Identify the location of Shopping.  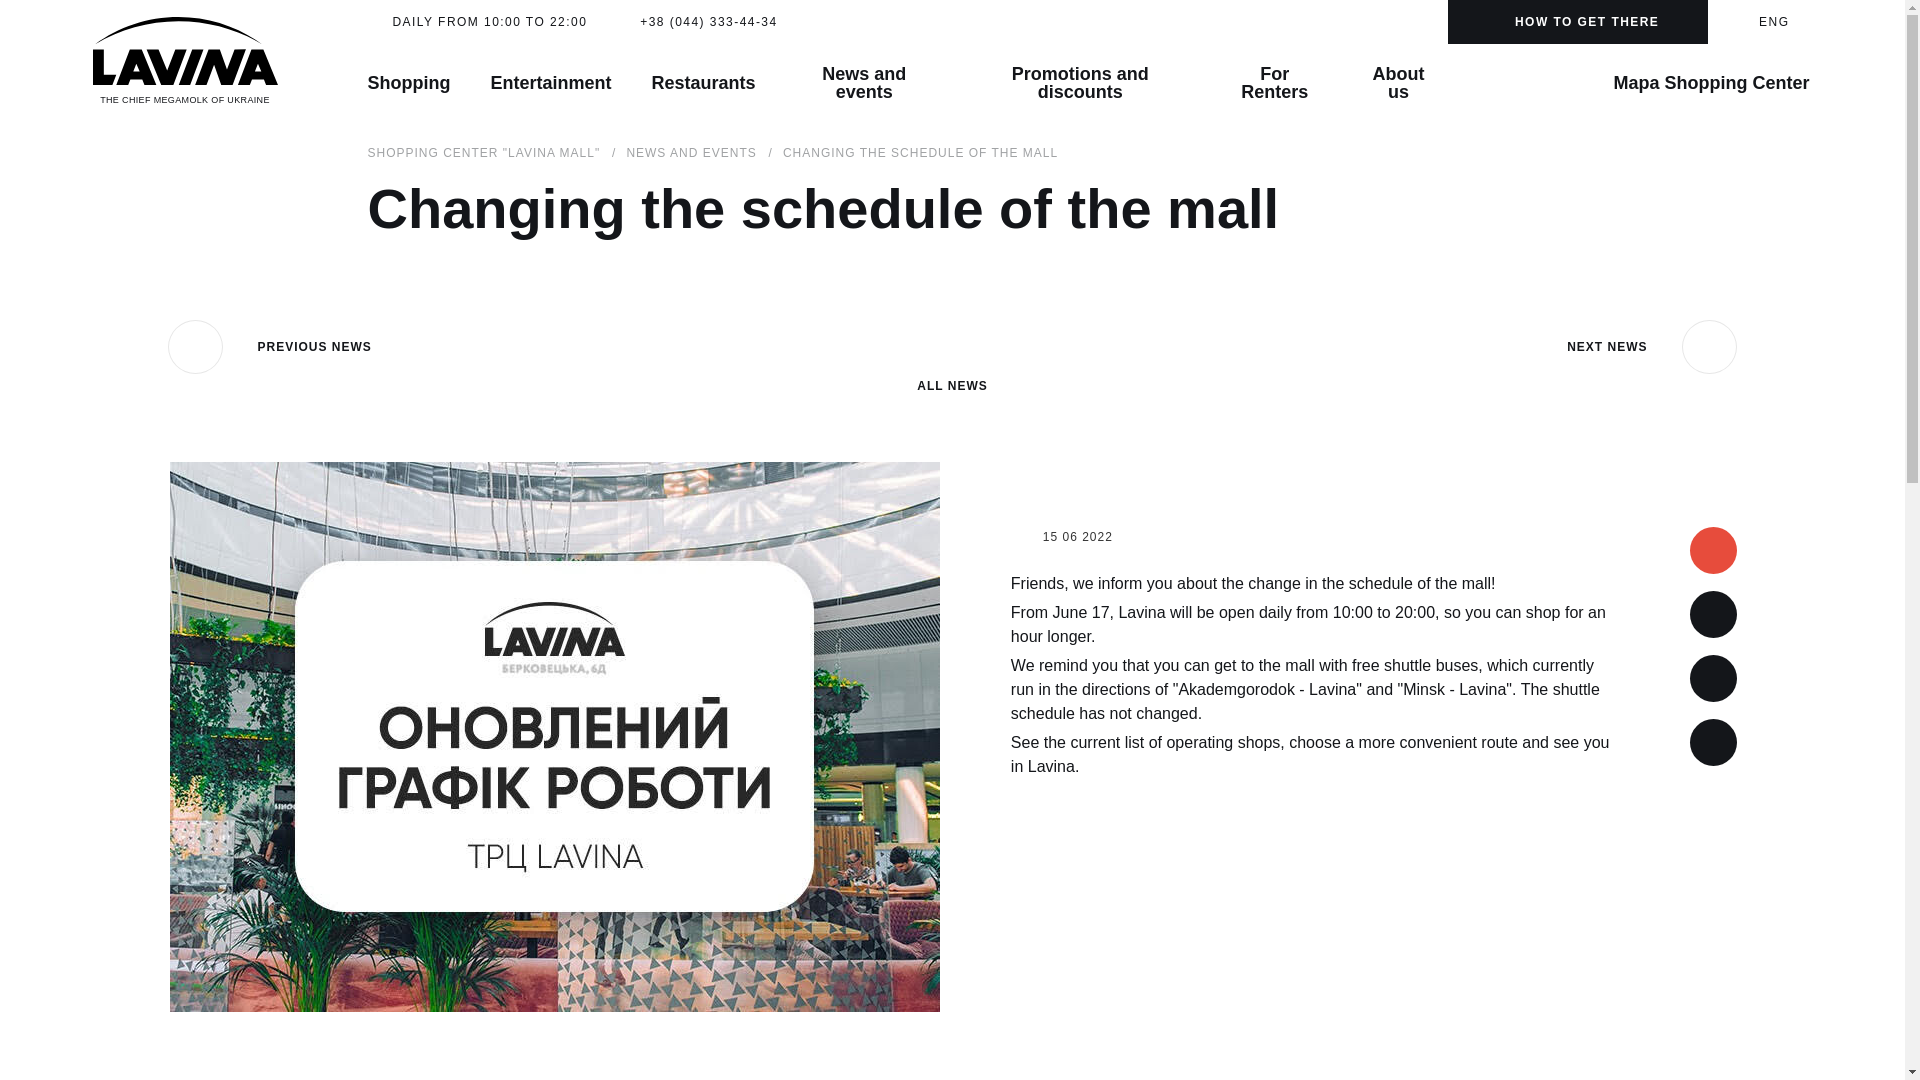
(408, 83).